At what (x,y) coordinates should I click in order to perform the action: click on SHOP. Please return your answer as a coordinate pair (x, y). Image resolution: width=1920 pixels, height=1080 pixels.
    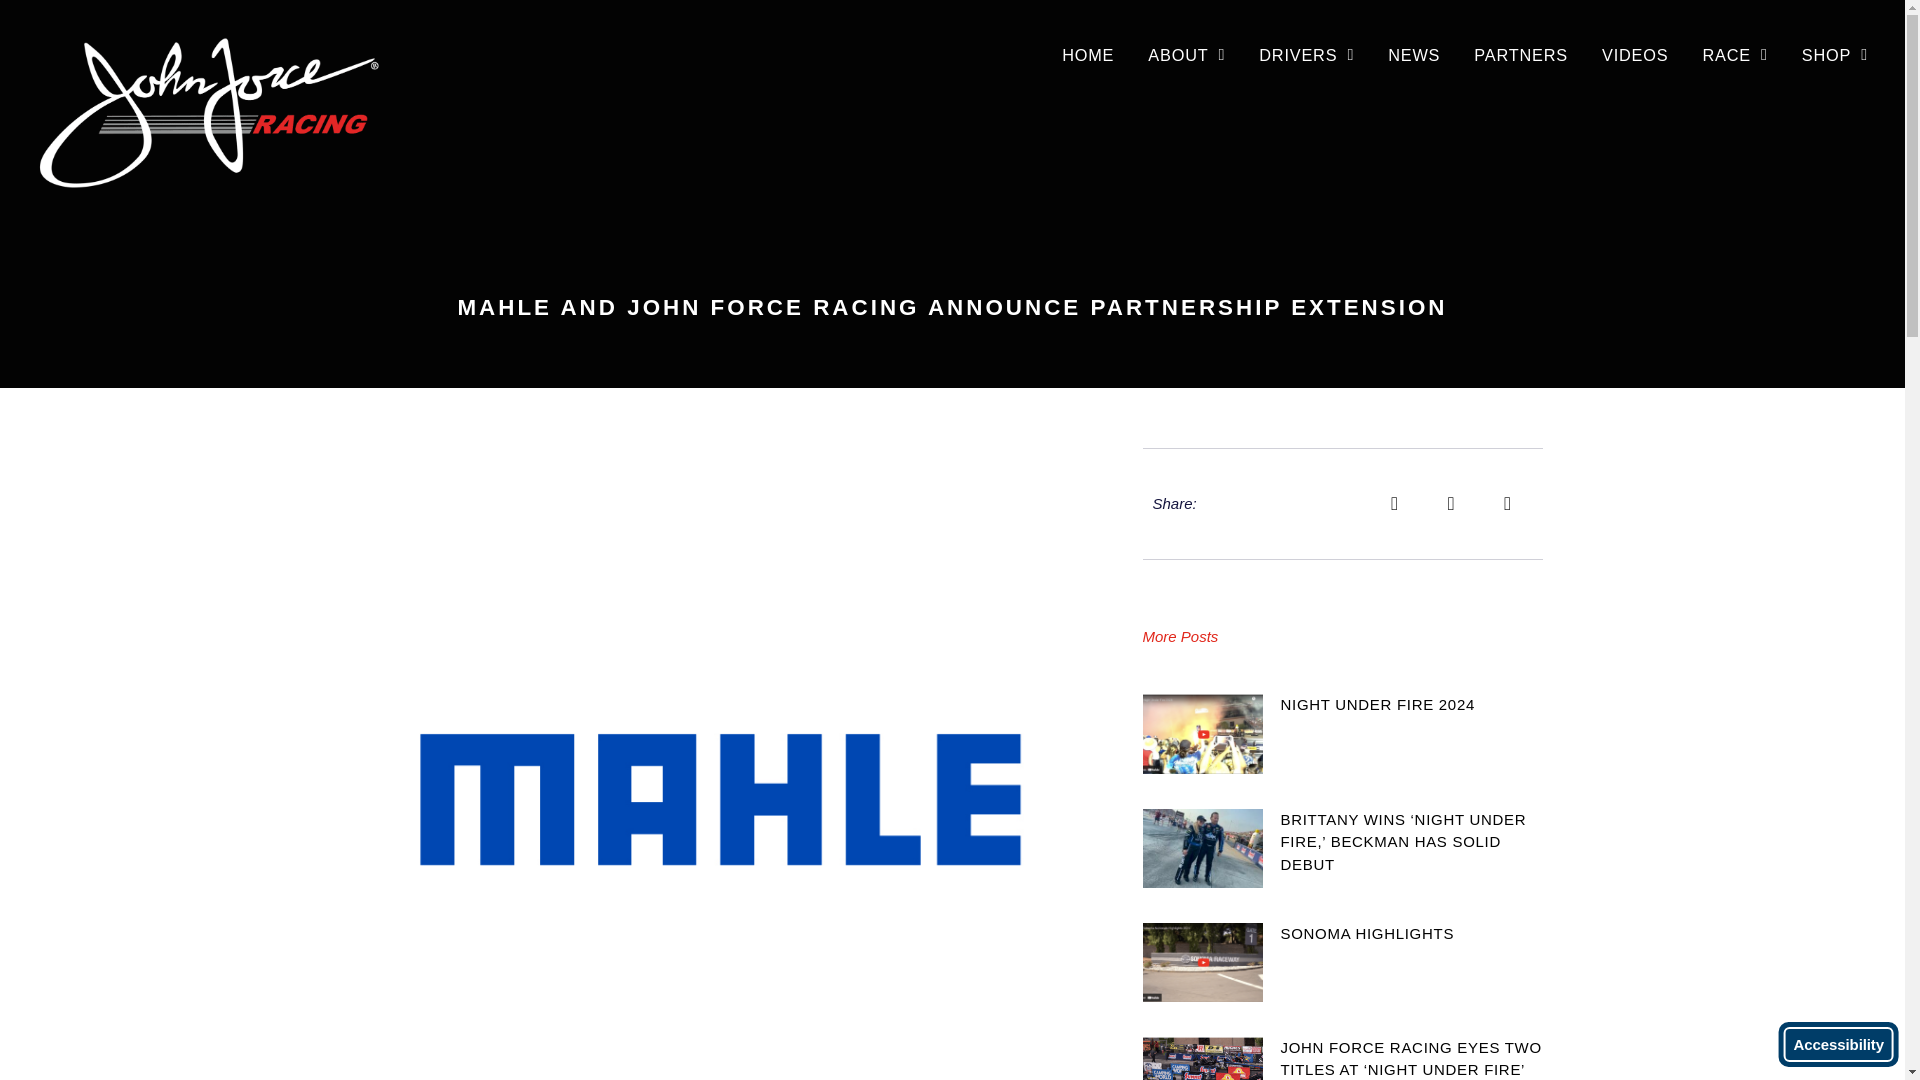
    Looking at the image, I should click on (1835, 54).